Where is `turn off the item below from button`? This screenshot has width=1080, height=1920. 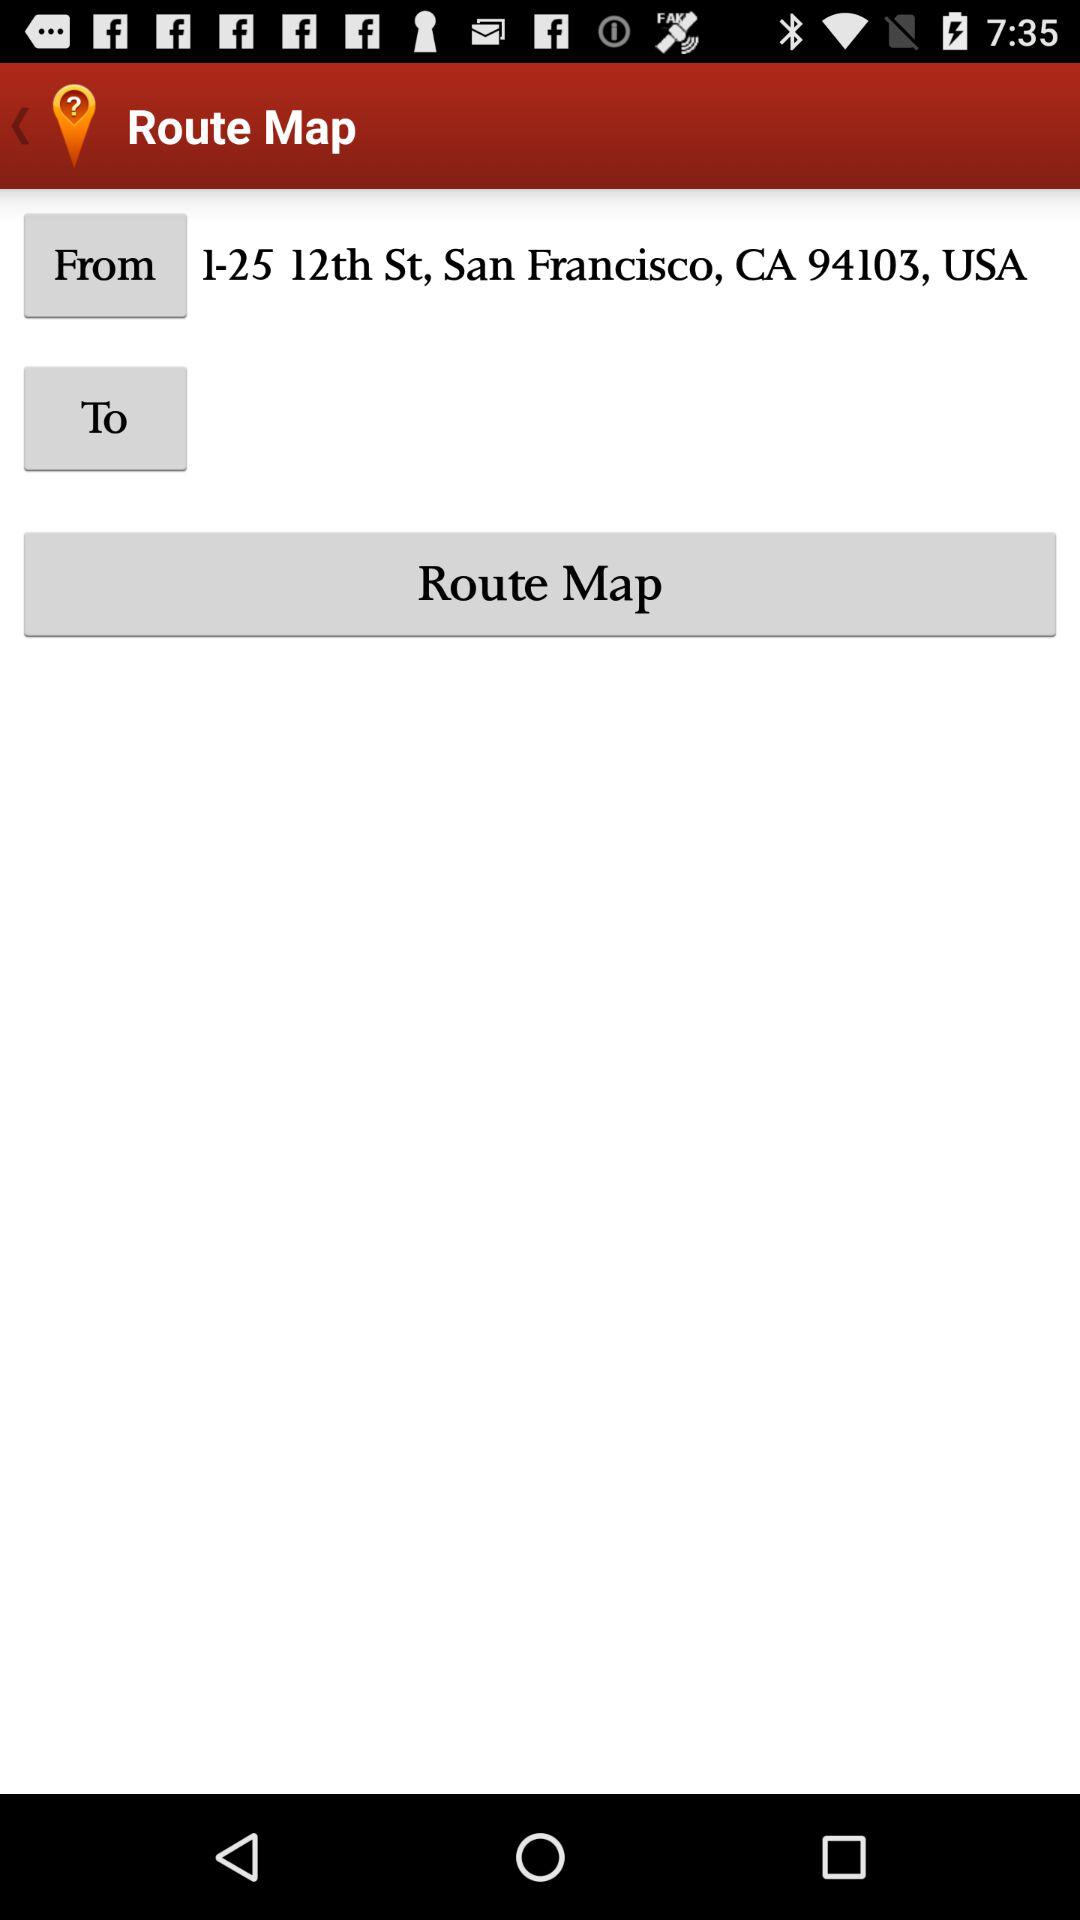
turn off the item below from button is located at coordinates (105, 418).